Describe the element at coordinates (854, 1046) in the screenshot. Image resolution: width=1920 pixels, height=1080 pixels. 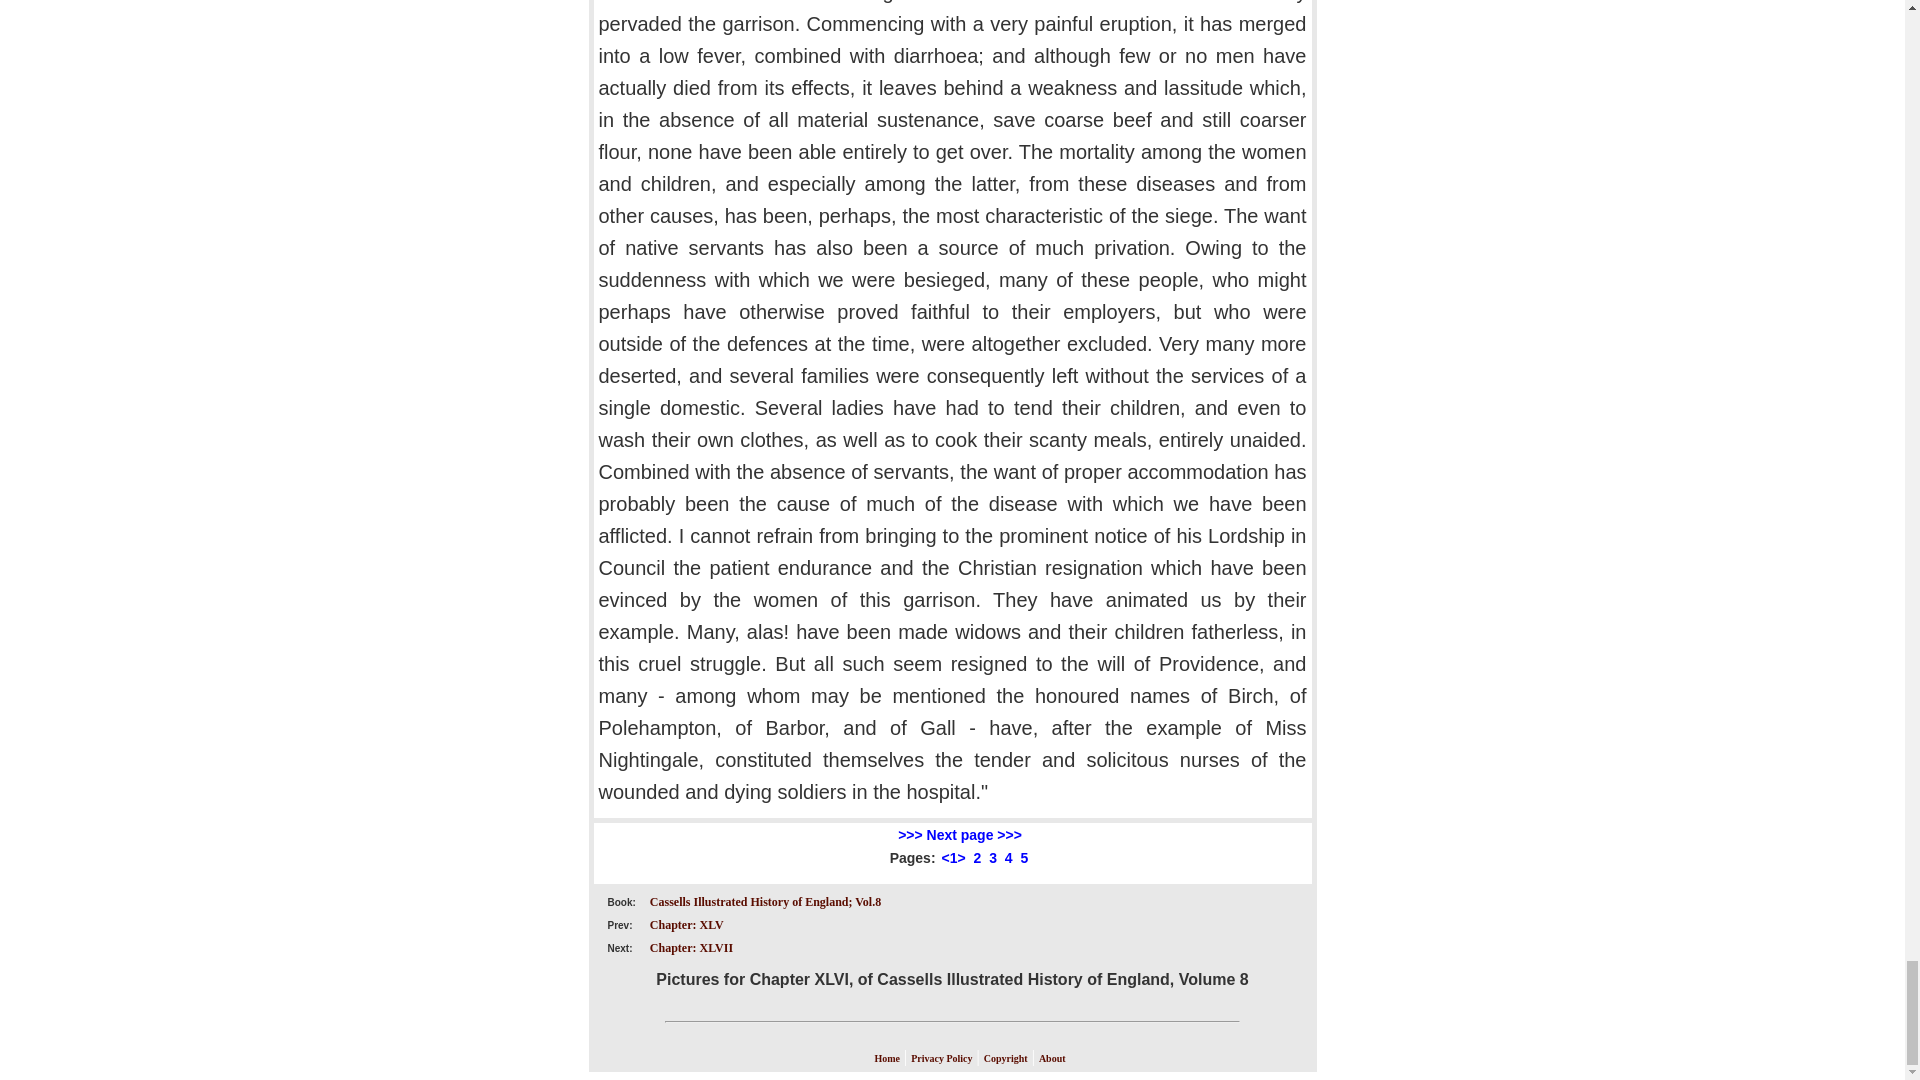
I see `LiveInternet` at that location.